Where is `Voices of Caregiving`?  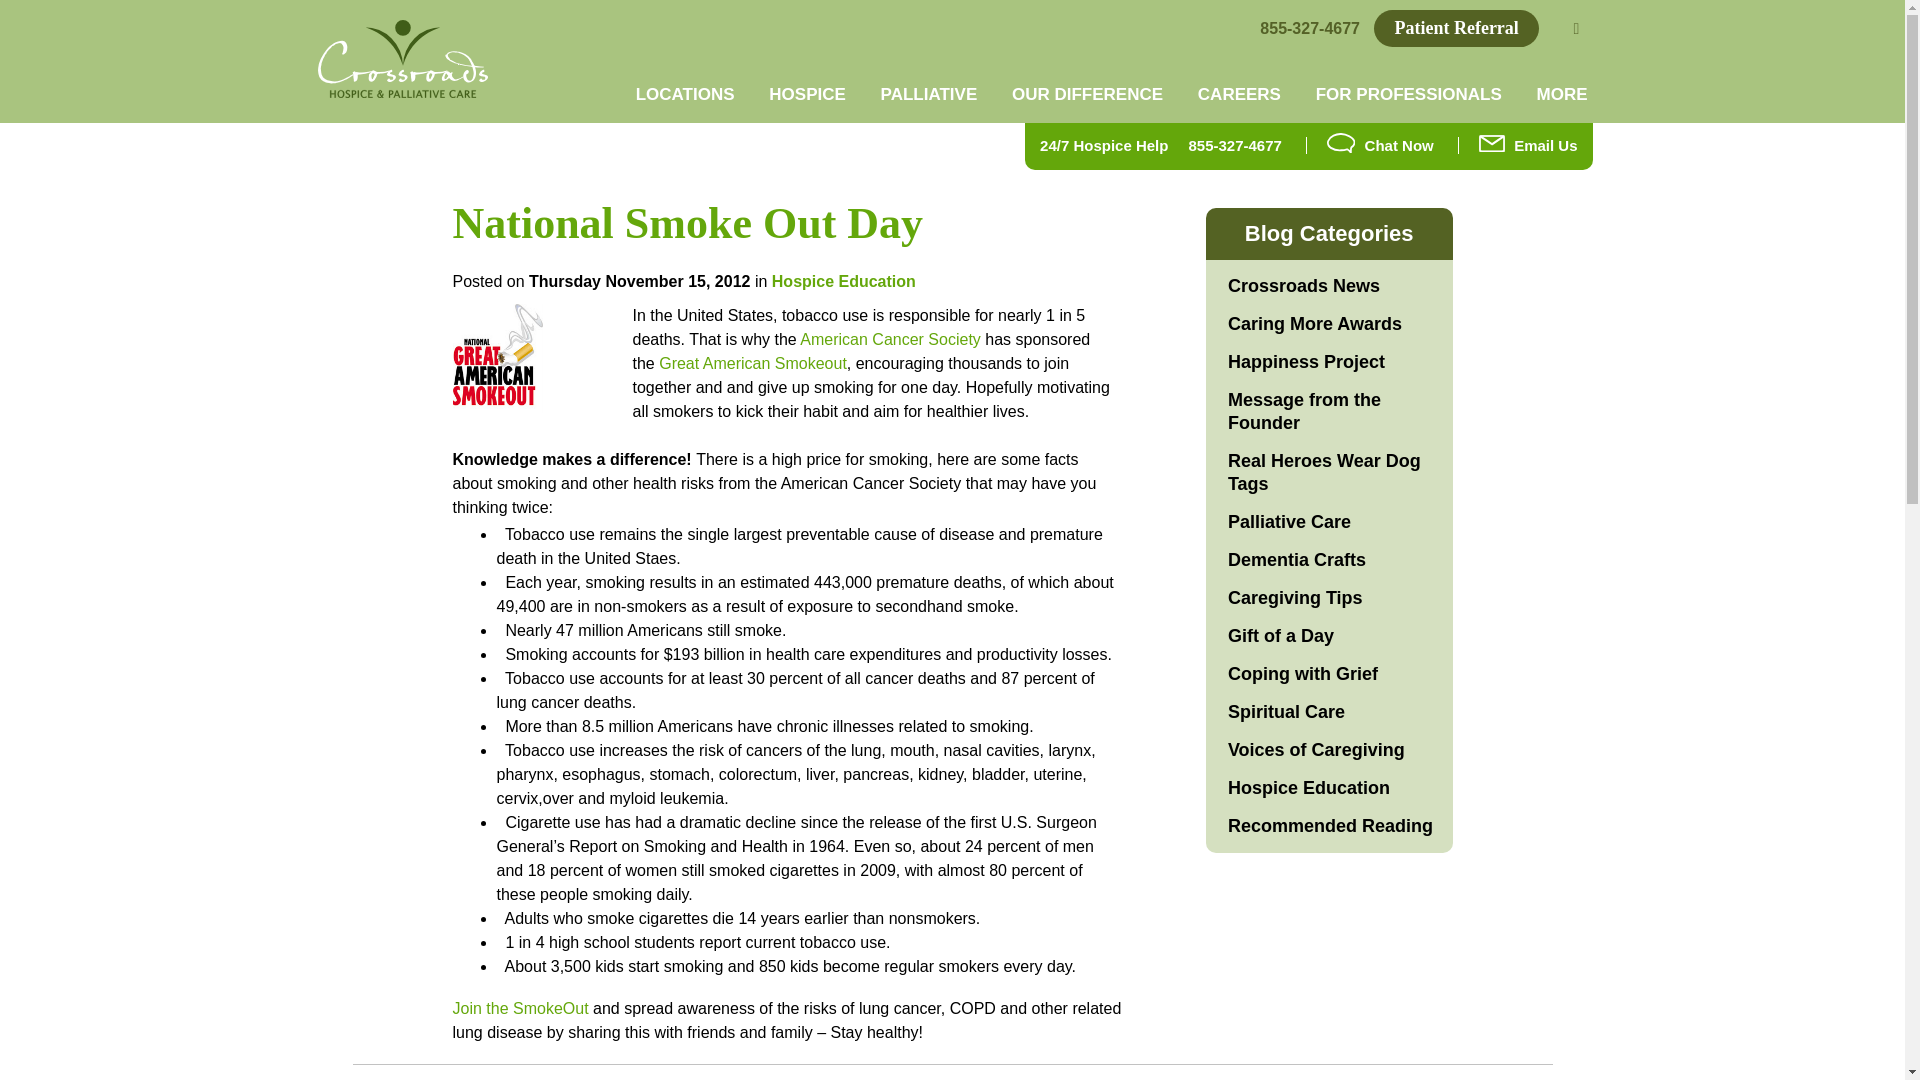
Voices of Caregiving is located at coordinates (1316, 750).